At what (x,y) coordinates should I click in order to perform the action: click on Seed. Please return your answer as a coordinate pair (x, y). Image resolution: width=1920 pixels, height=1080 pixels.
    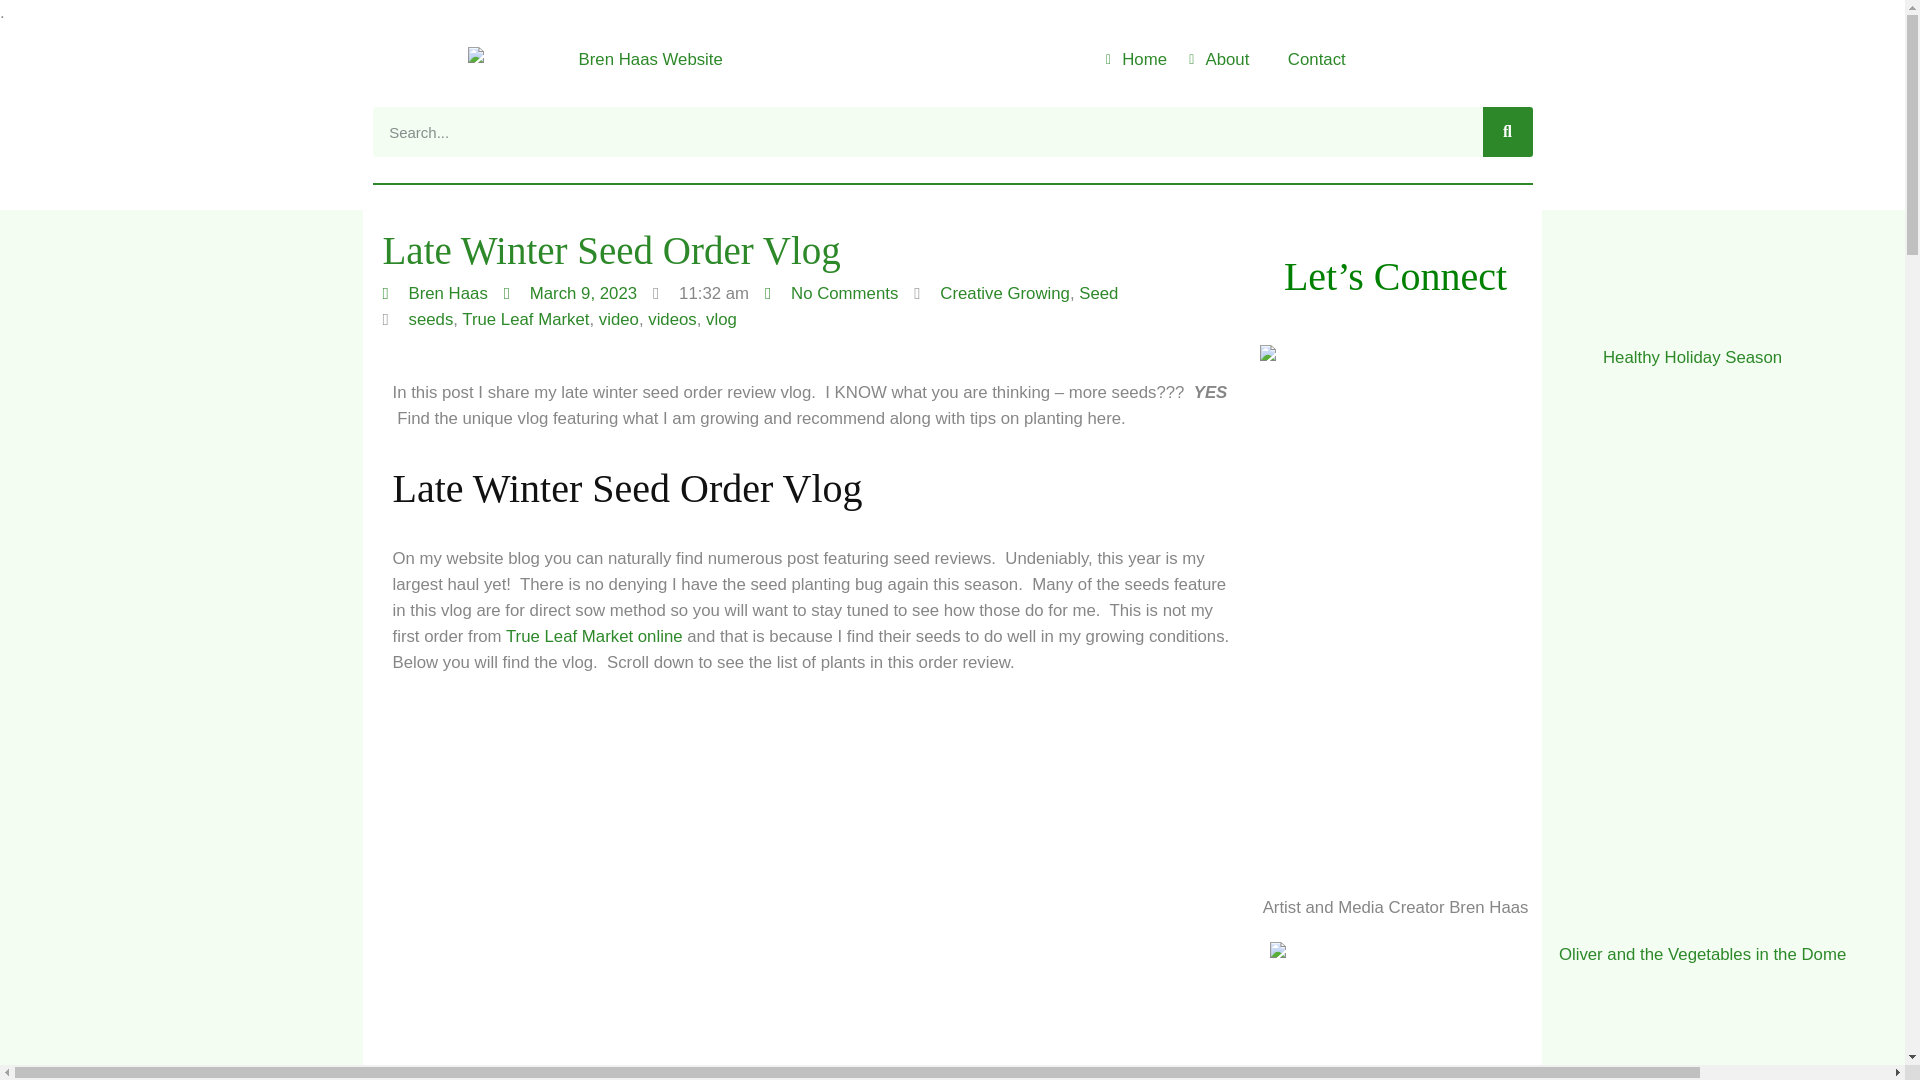
    Looking at the image, I should click on (1098, 294).